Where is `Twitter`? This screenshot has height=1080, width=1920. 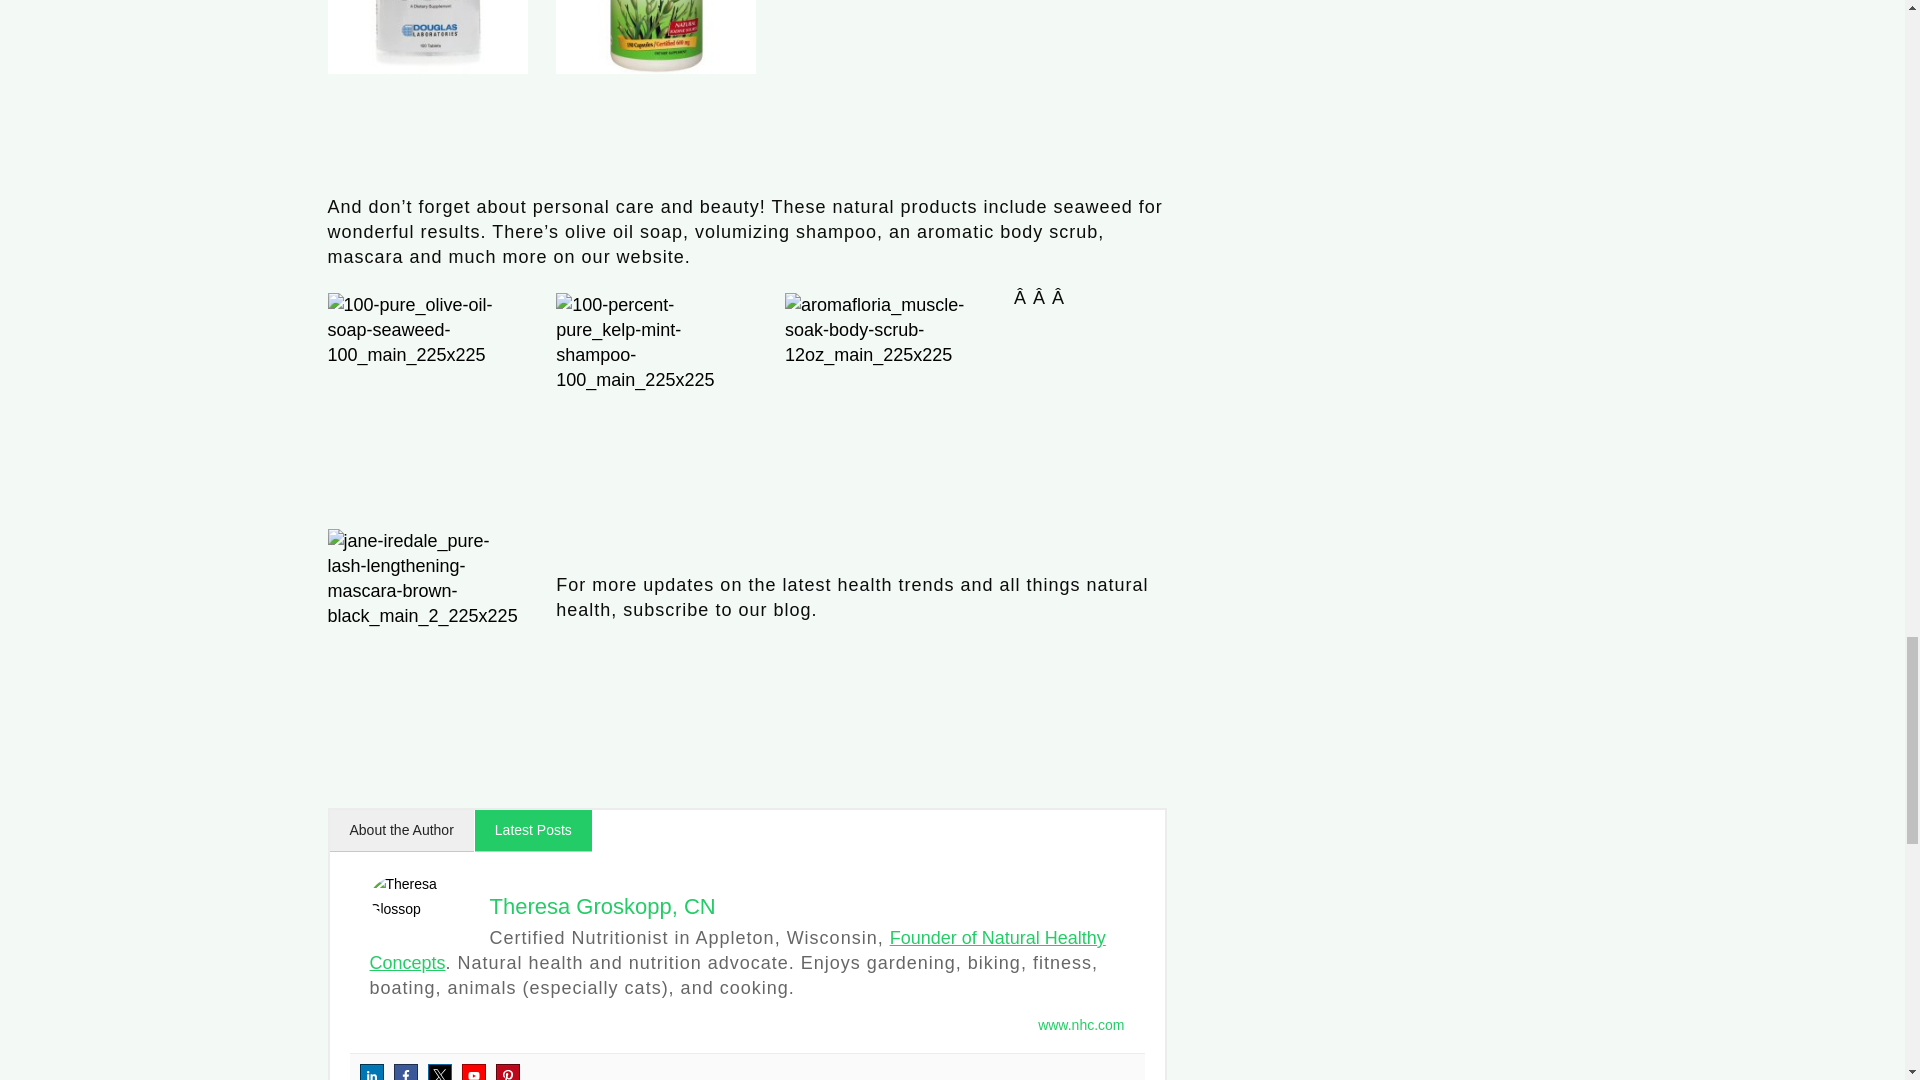
Twitter is located at coordinates (440, 1072).